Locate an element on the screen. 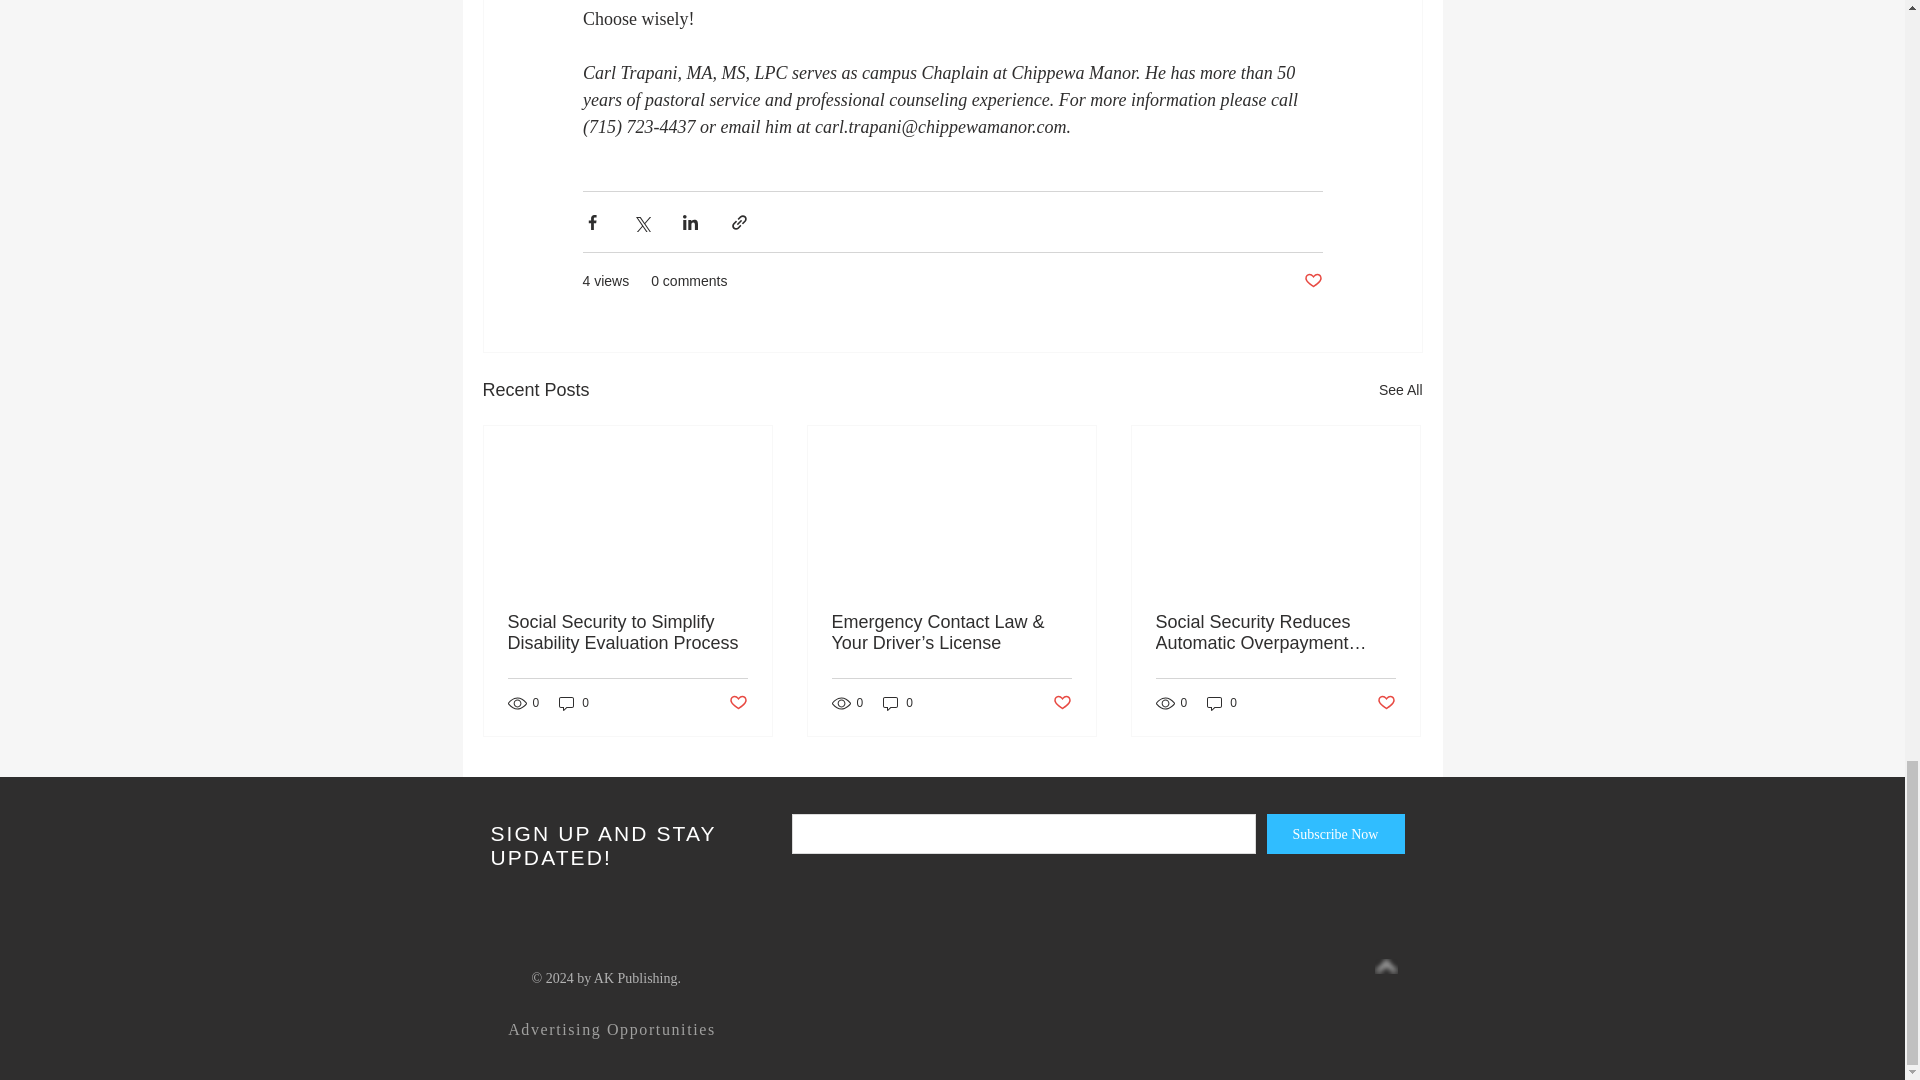  Post not marked as liked is located at coordinates (1386, 703).